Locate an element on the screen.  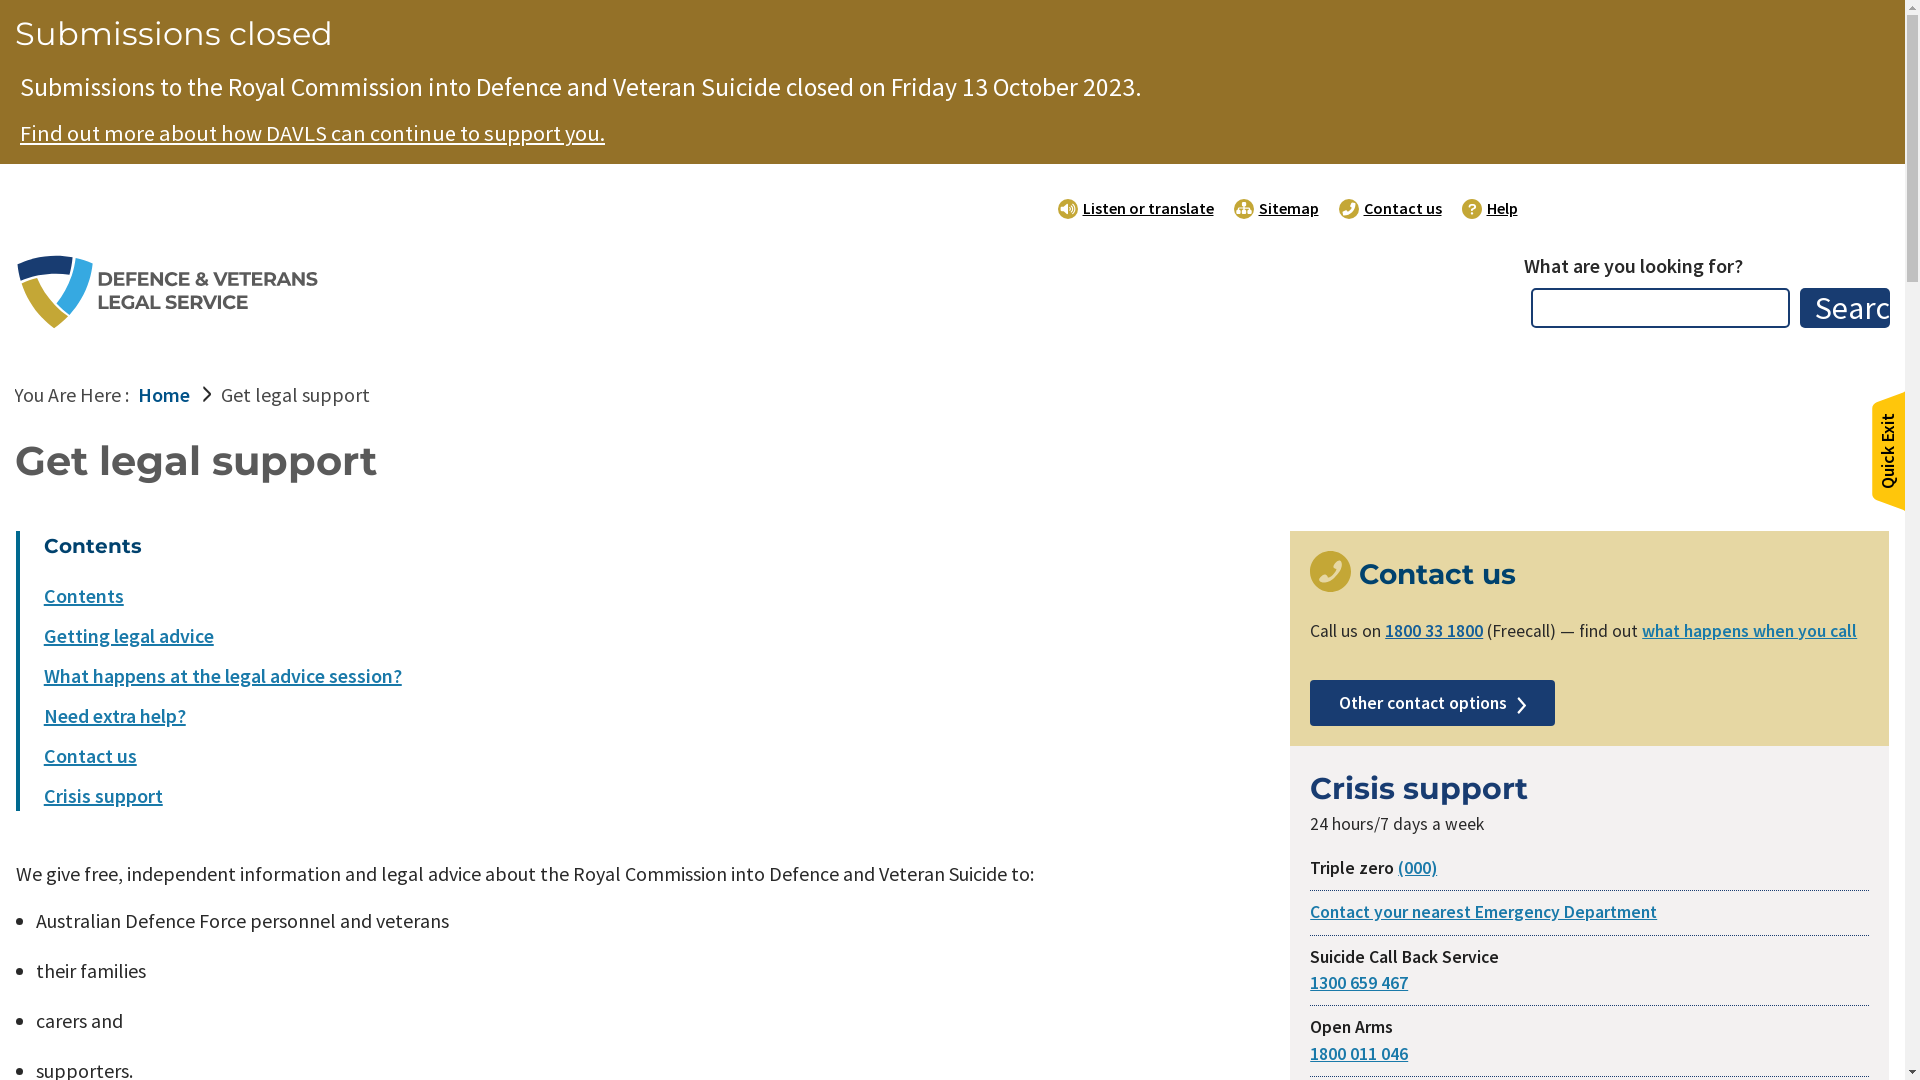
Sitemap is located at coordinates (1276, 208).